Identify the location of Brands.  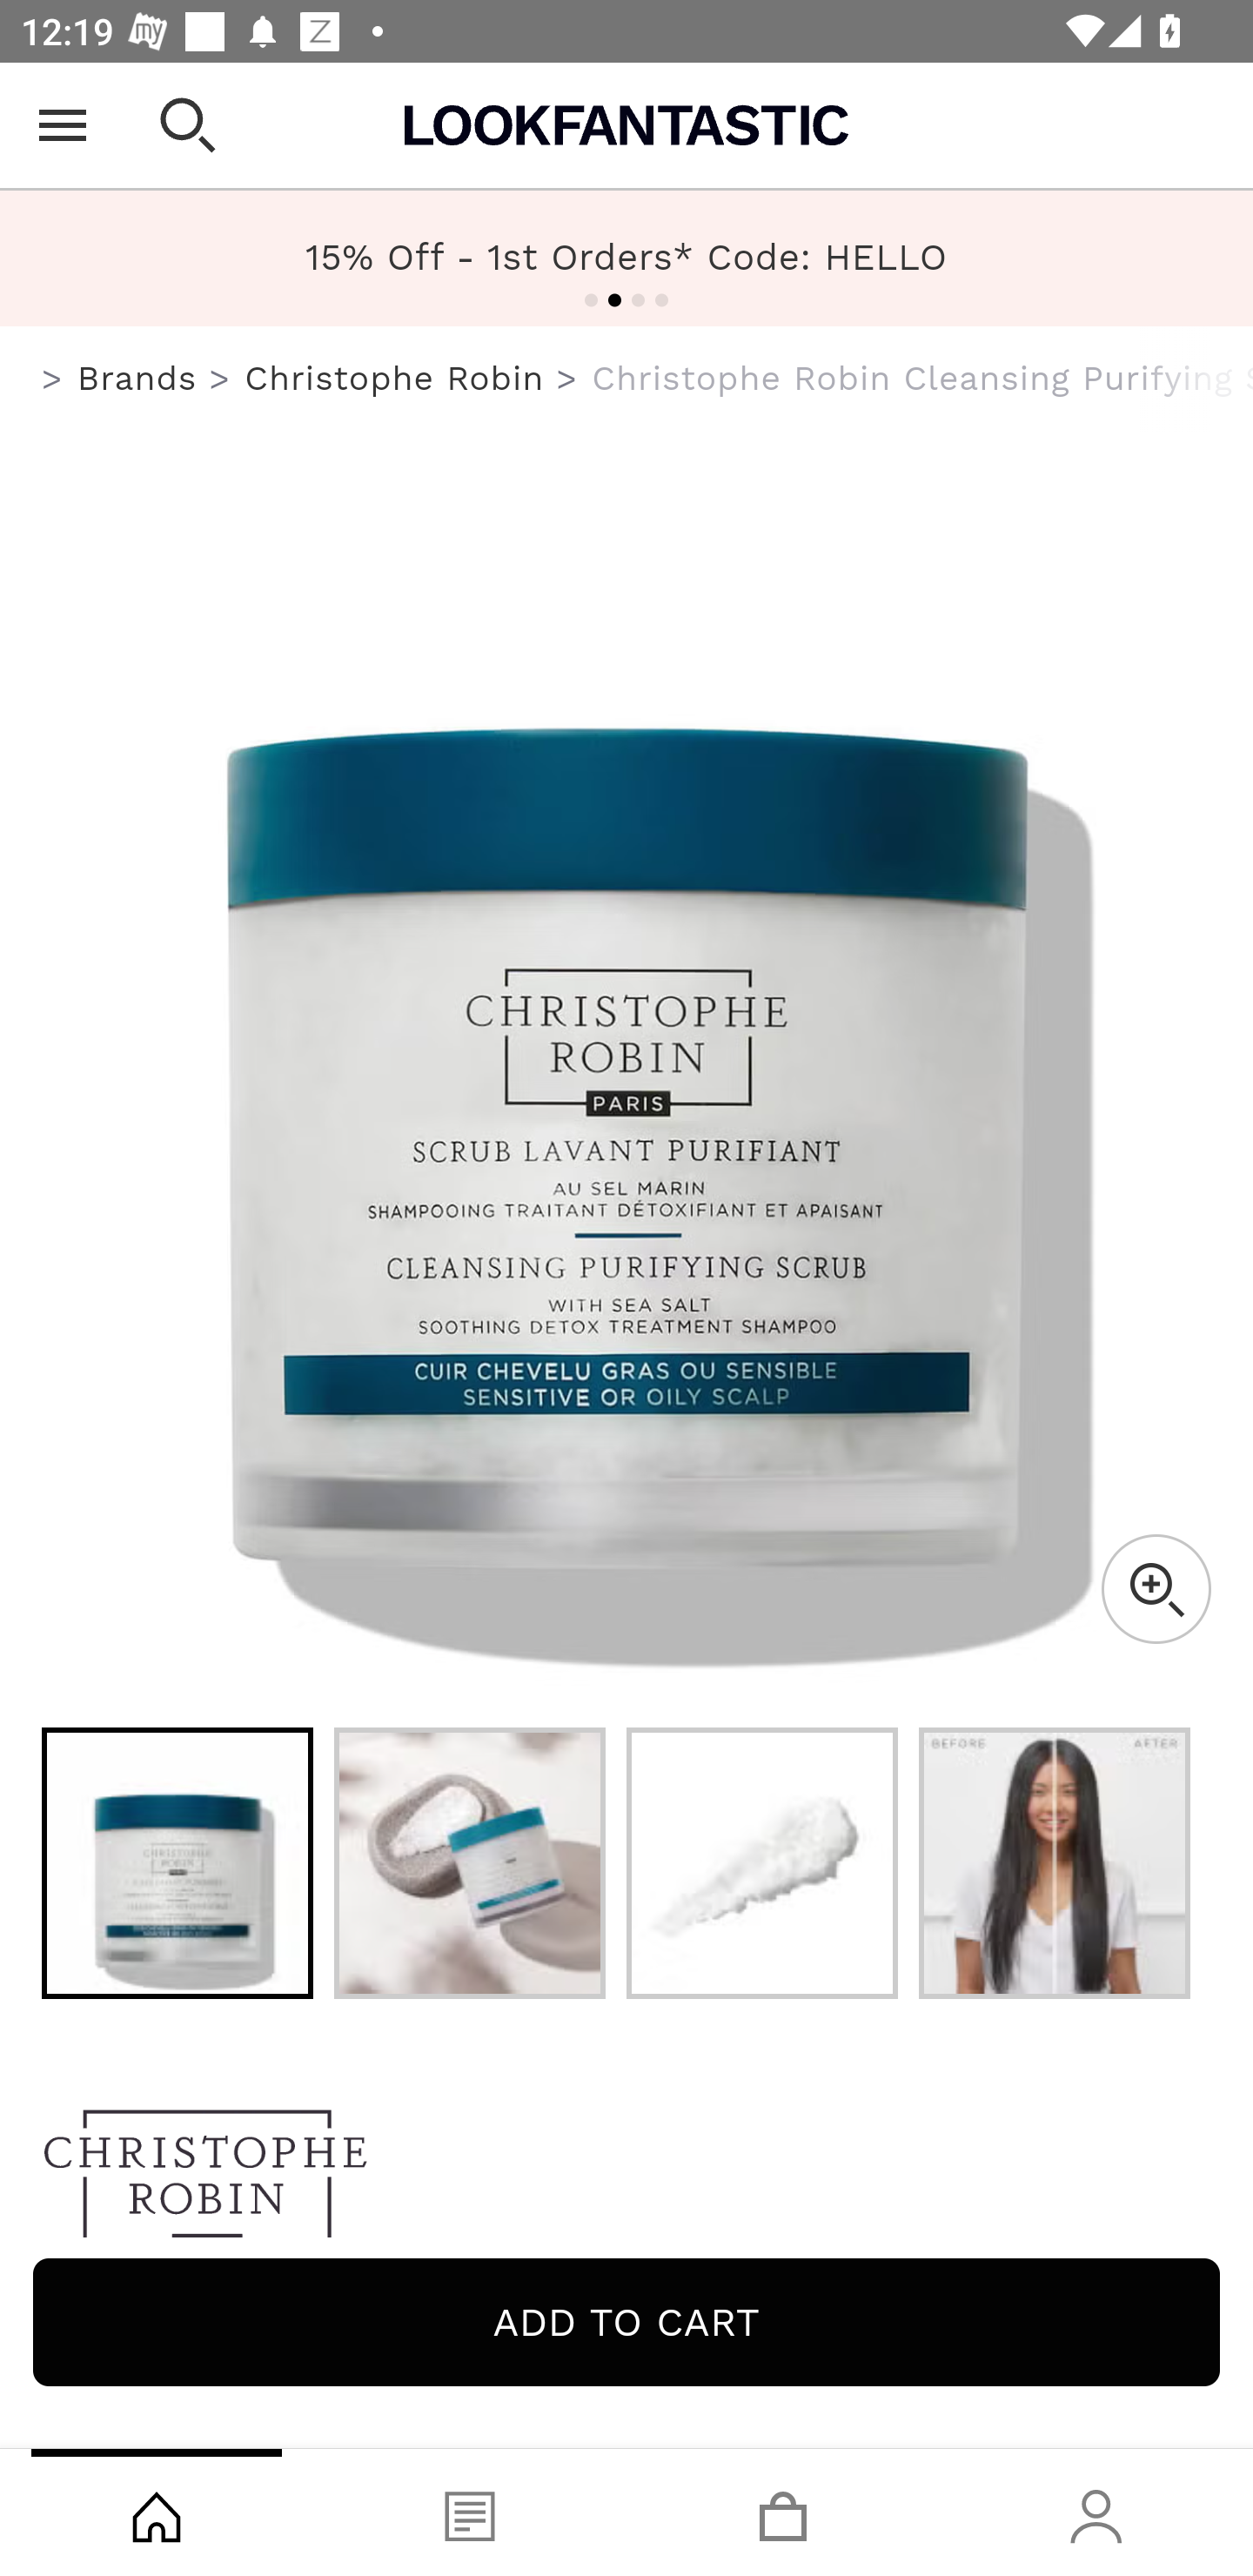
(136, 378).